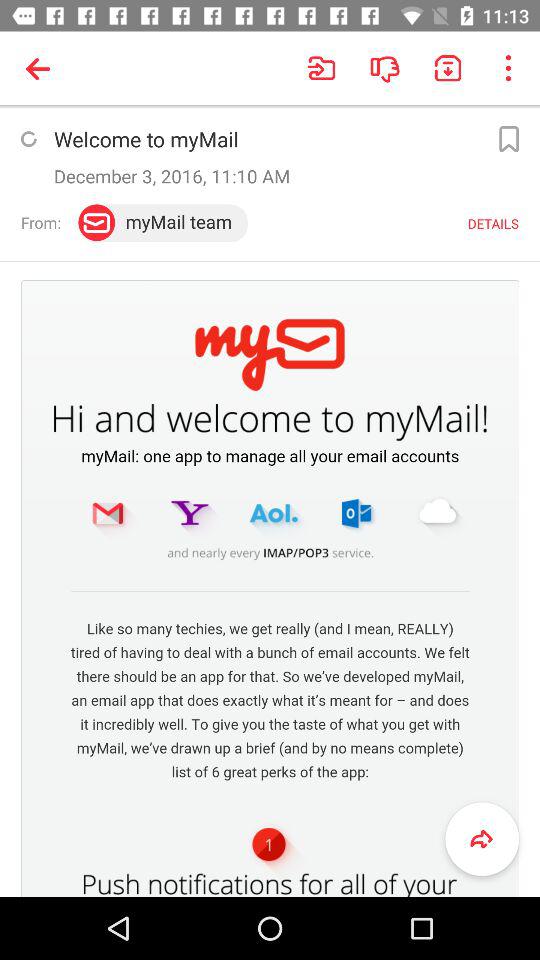 The image size is (540, 960). I want to click on save to file, so click(508, 139).